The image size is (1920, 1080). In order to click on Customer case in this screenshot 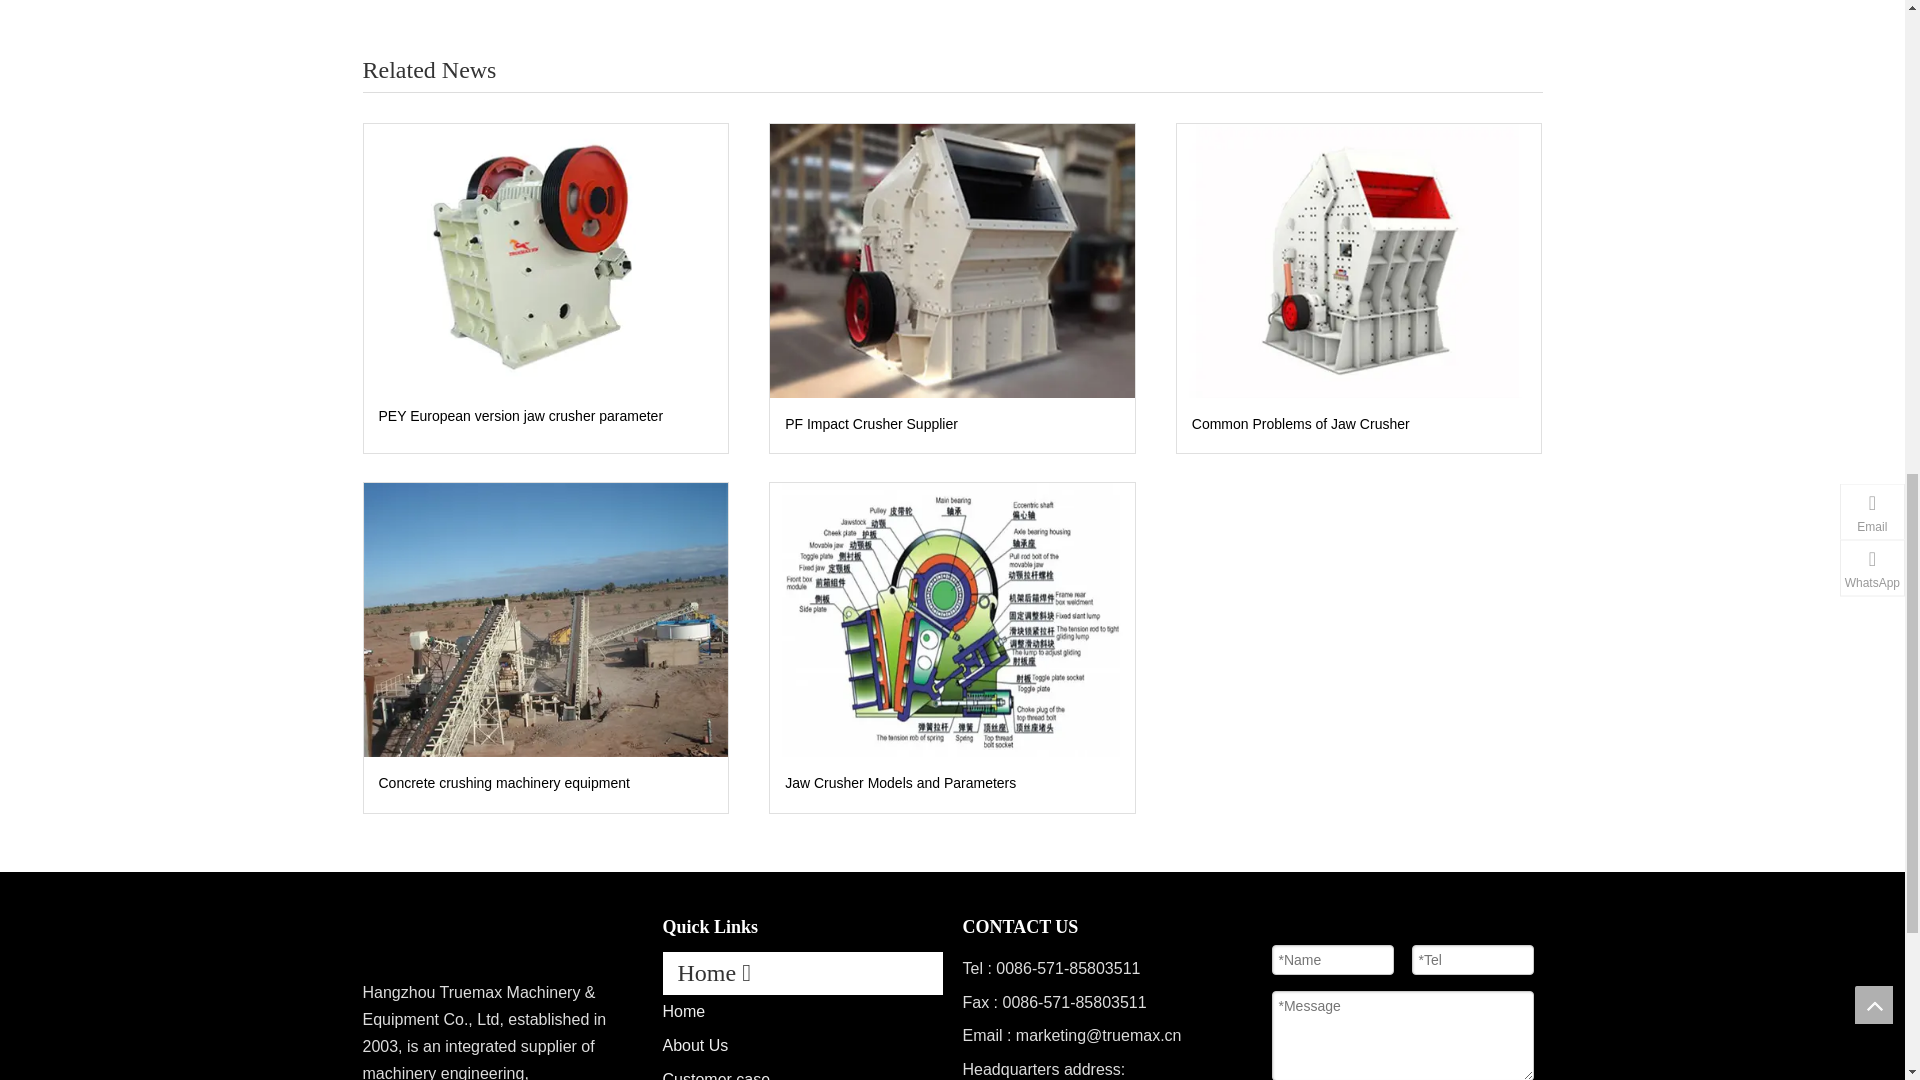, I will do `click(716, 1076)`.